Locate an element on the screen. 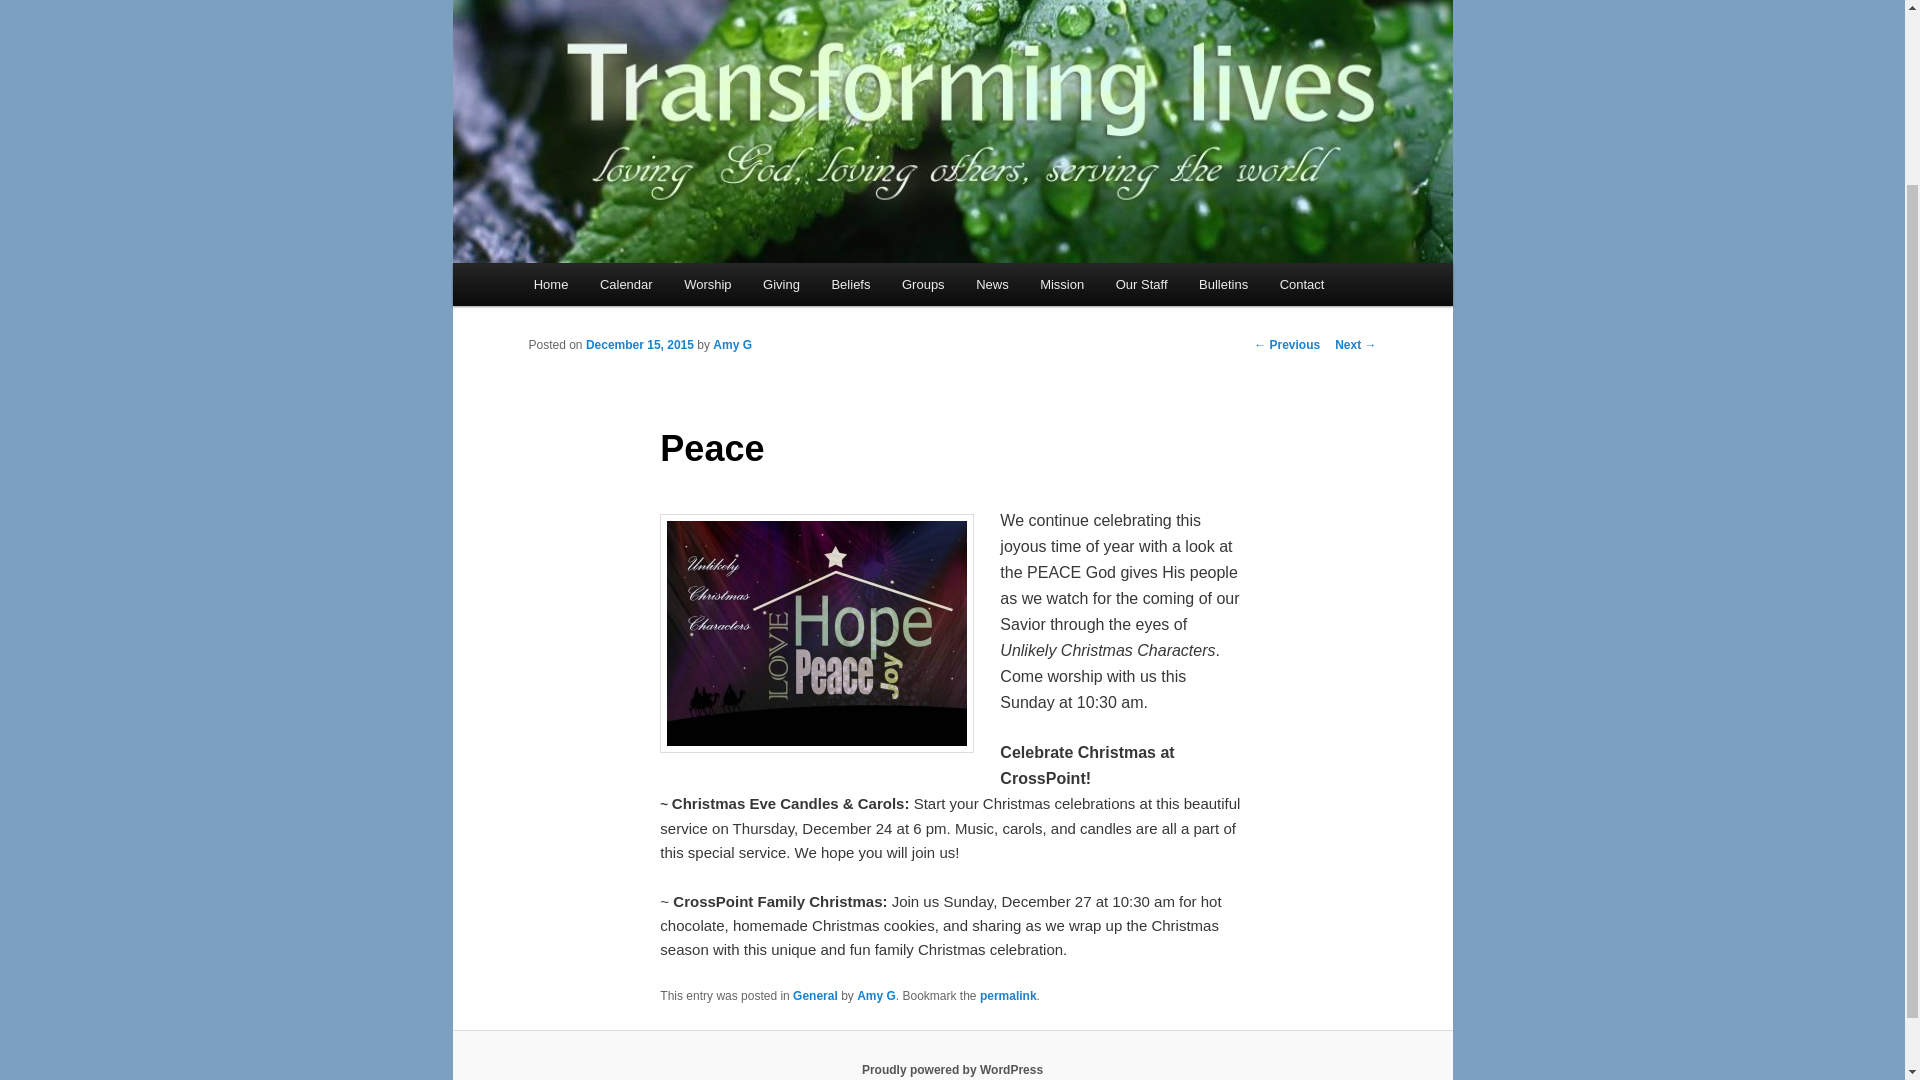  General is located at coordinates (814, 996).